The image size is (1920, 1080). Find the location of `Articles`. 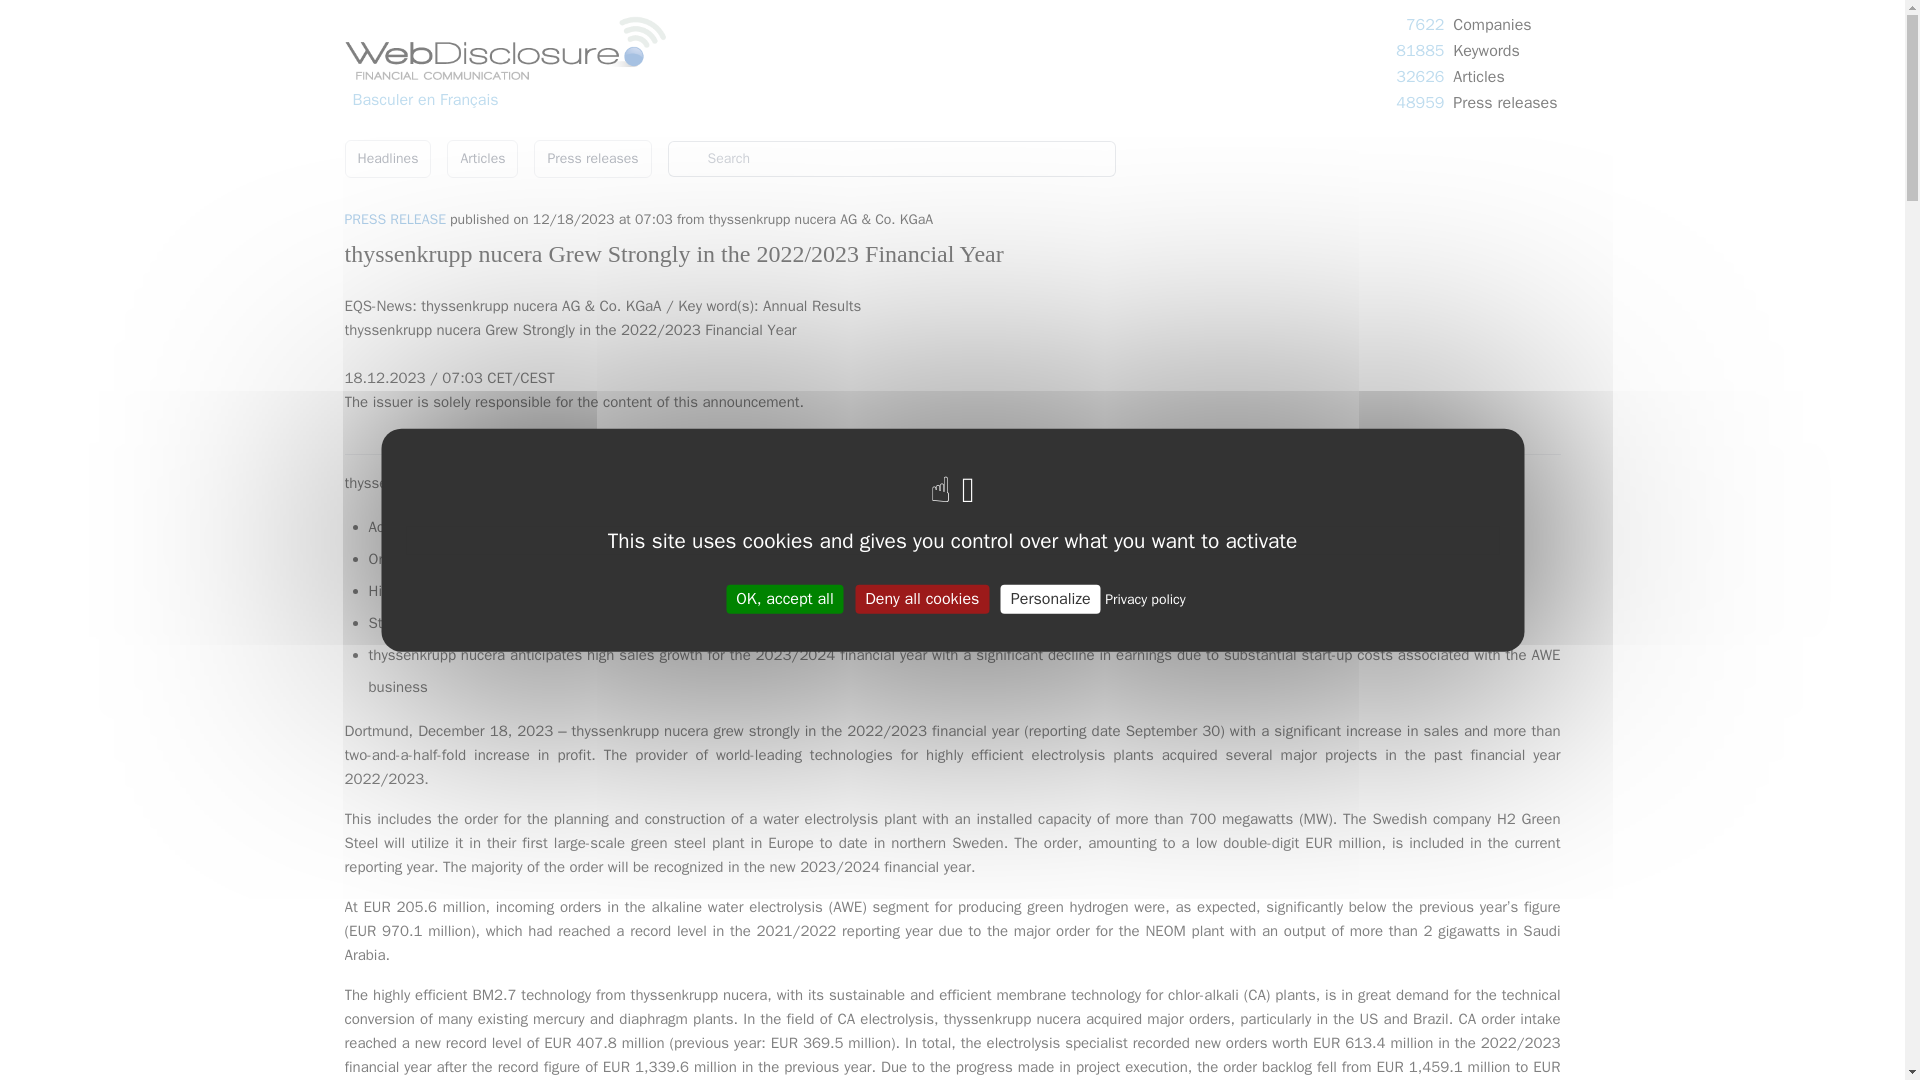

Articles is located at coordinates (482, 159).